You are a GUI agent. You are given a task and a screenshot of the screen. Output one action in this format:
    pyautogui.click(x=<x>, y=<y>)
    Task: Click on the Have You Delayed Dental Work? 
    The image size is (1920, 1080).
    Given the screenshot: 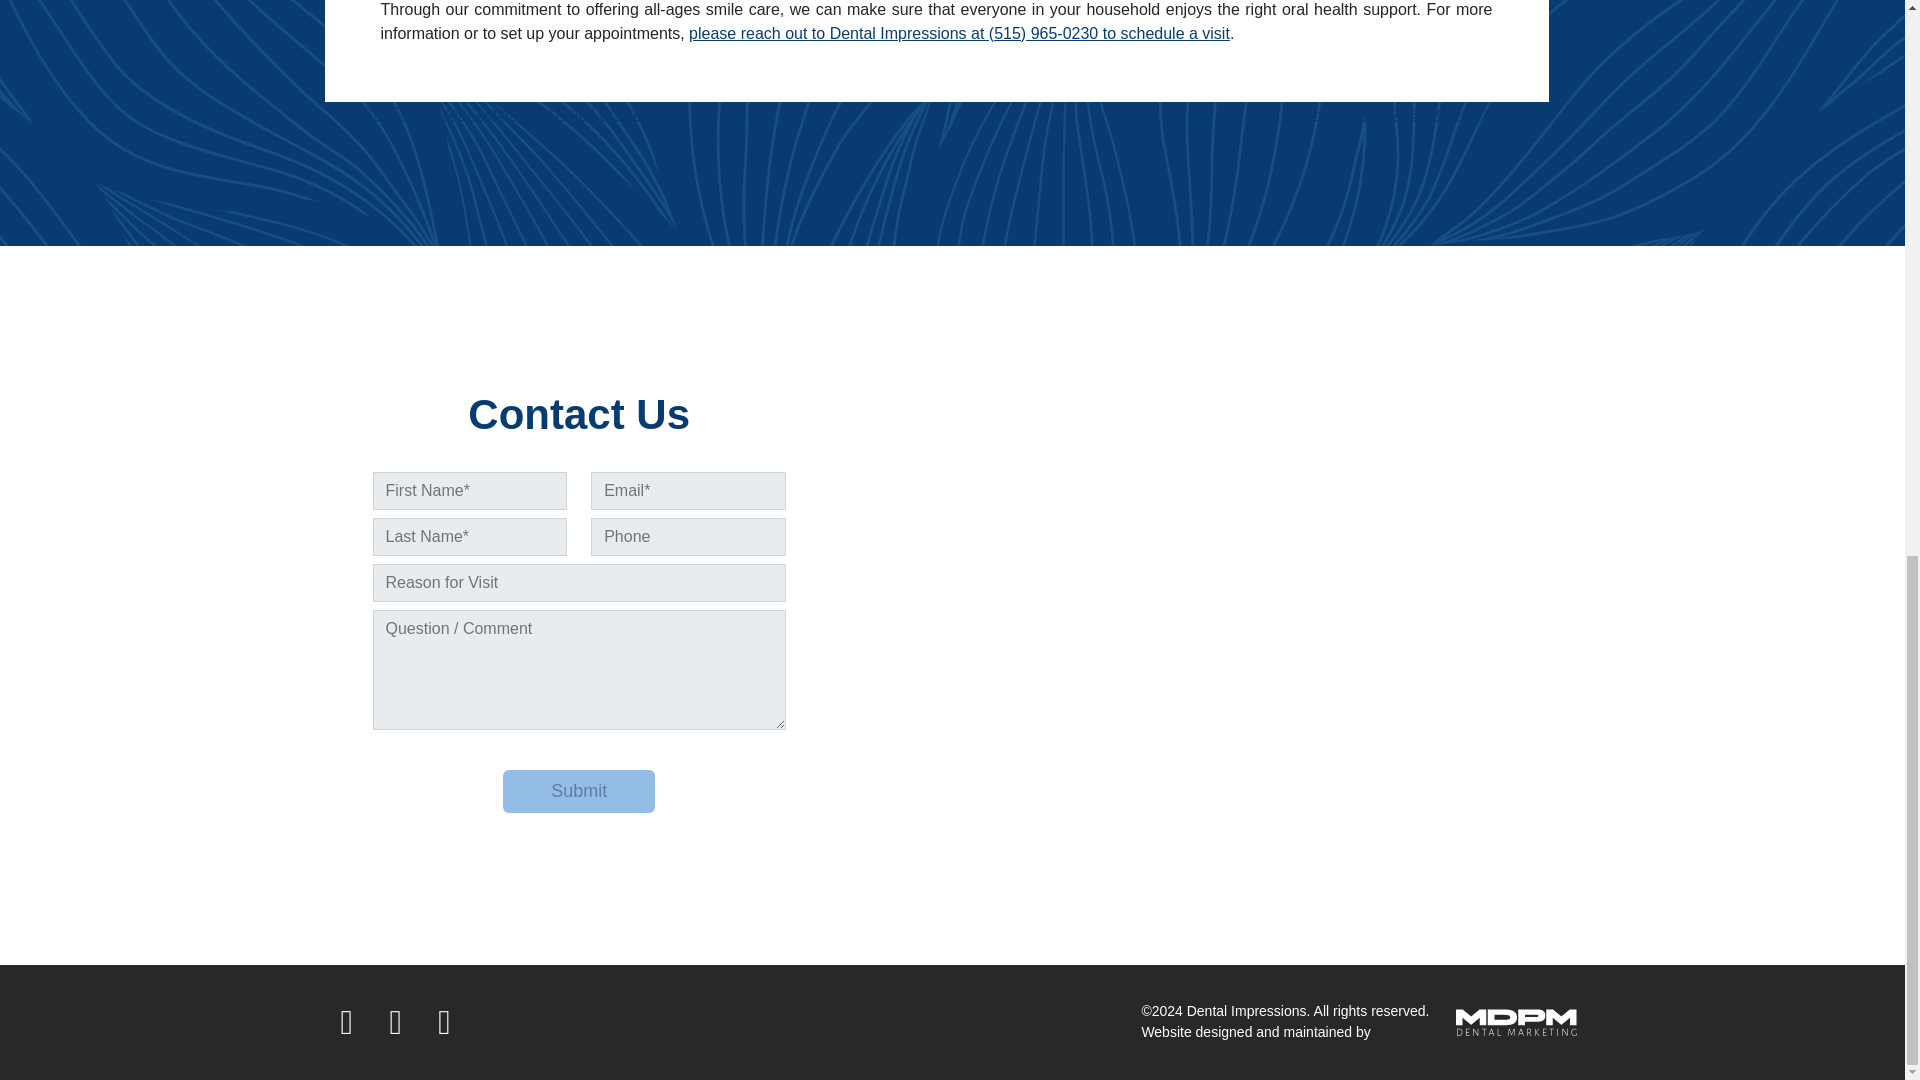 What is the action you would take?
    pyautogui.click(x=1434, y=113)
    